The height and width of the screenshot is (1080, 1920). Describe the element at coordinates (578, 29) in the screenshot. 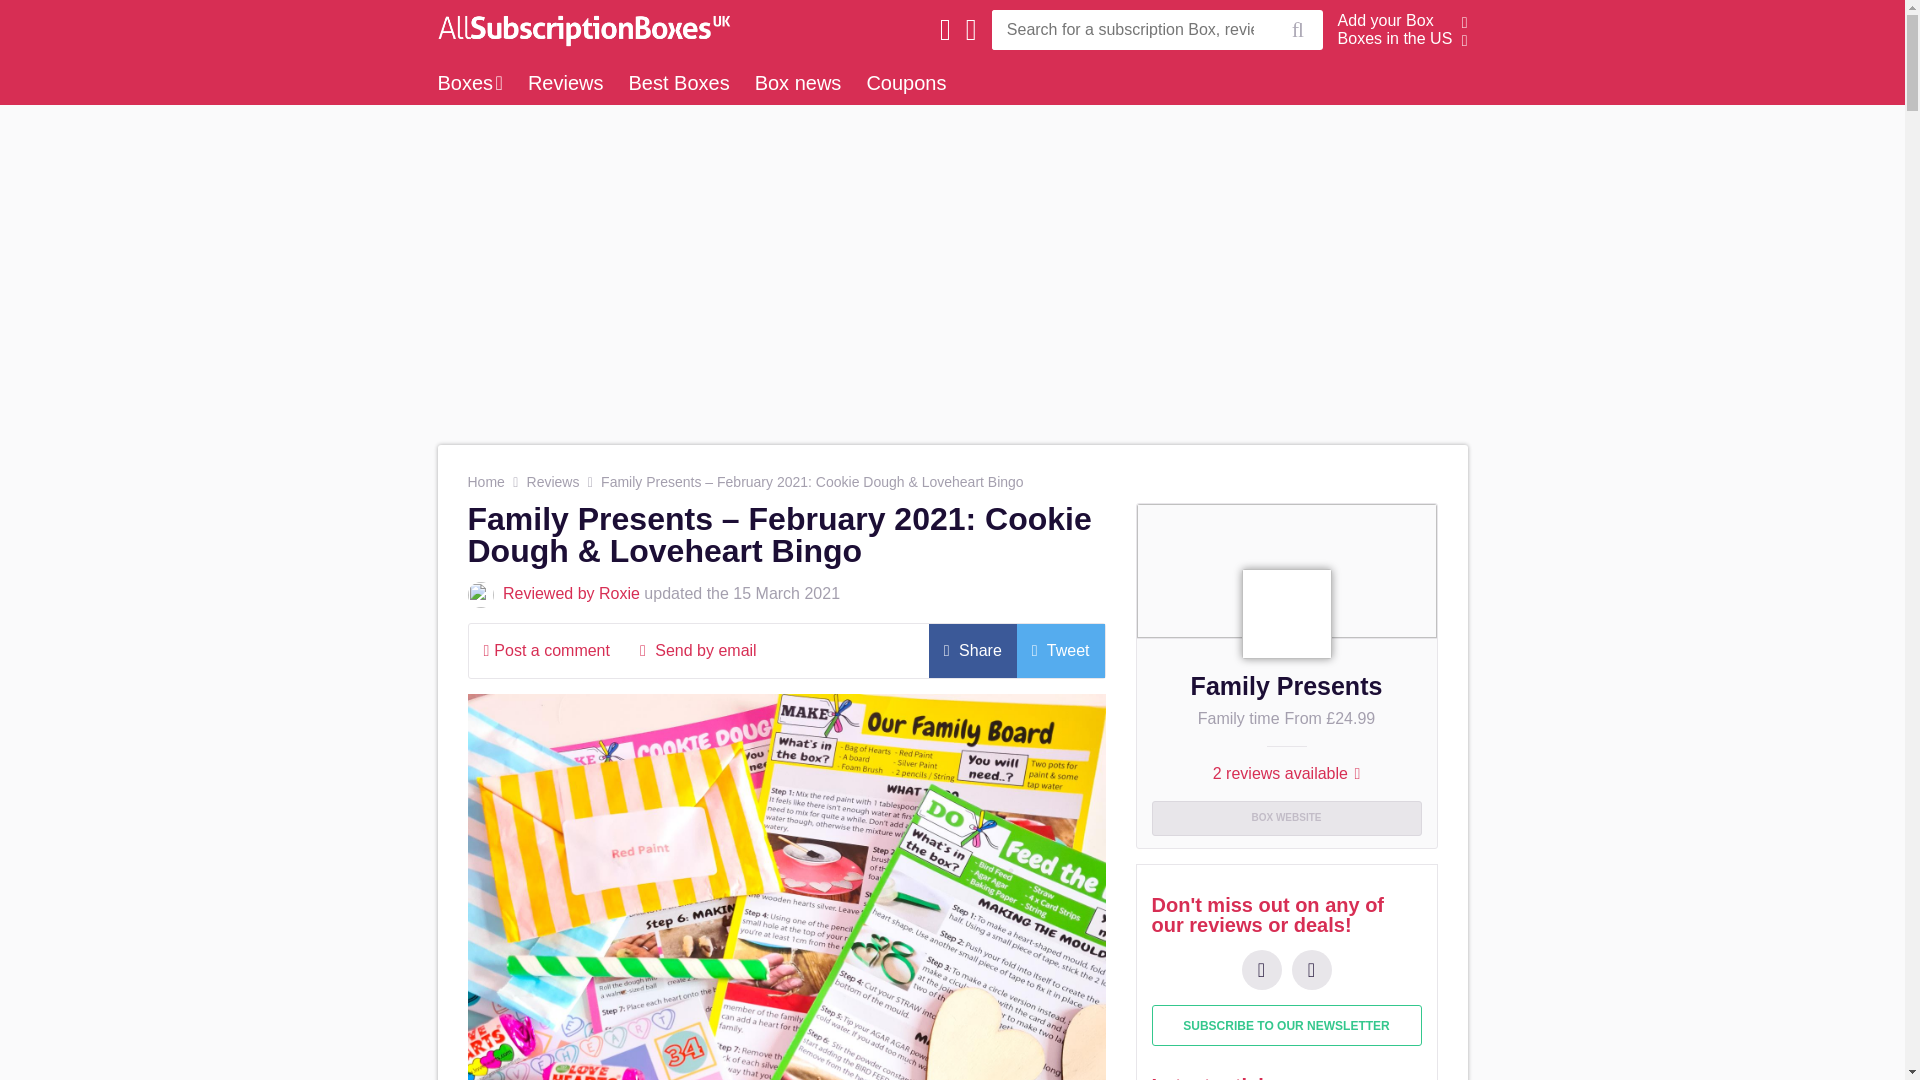

I see `All Subscription Boxes UK` at that location.